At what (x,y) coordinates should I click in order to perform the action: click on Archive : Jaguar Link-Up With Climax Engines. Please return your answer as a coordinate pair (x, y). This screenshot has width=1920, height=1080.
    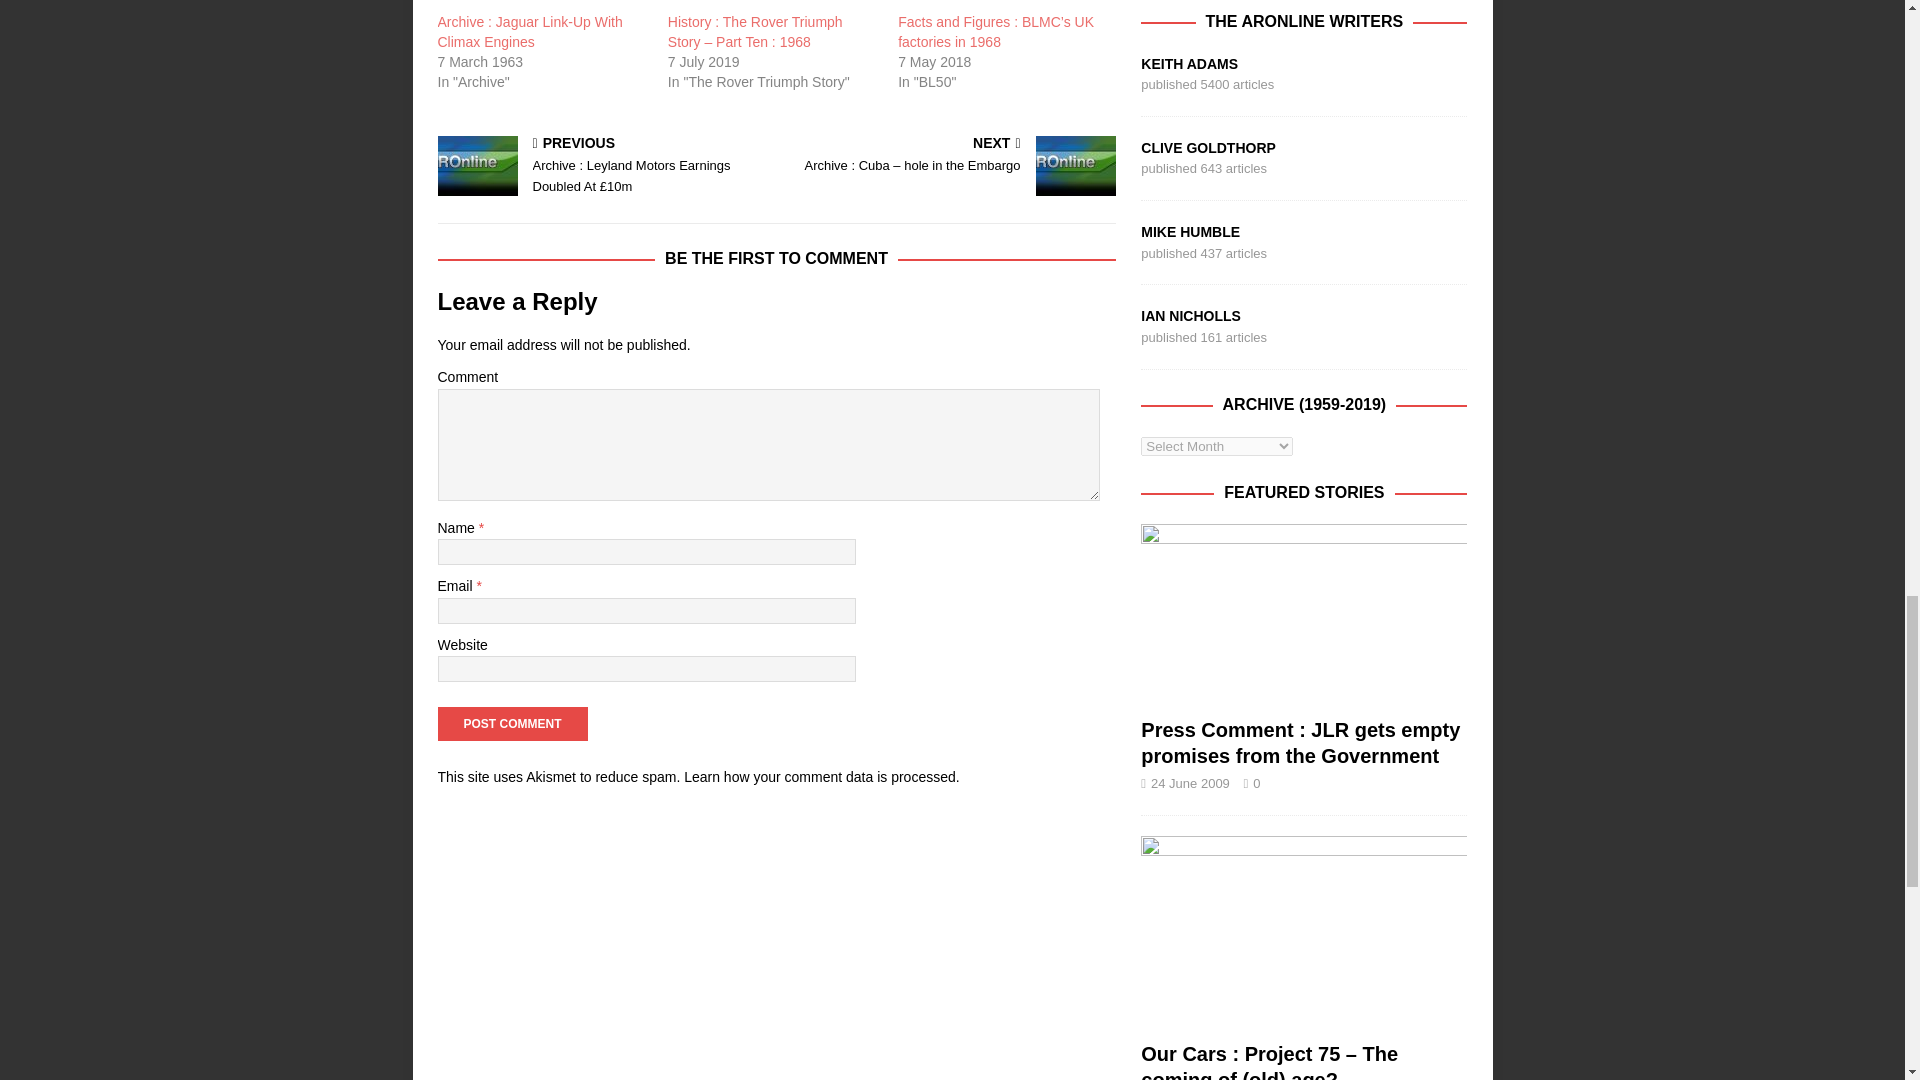
    Looking at the image, I should click on (542, 6).